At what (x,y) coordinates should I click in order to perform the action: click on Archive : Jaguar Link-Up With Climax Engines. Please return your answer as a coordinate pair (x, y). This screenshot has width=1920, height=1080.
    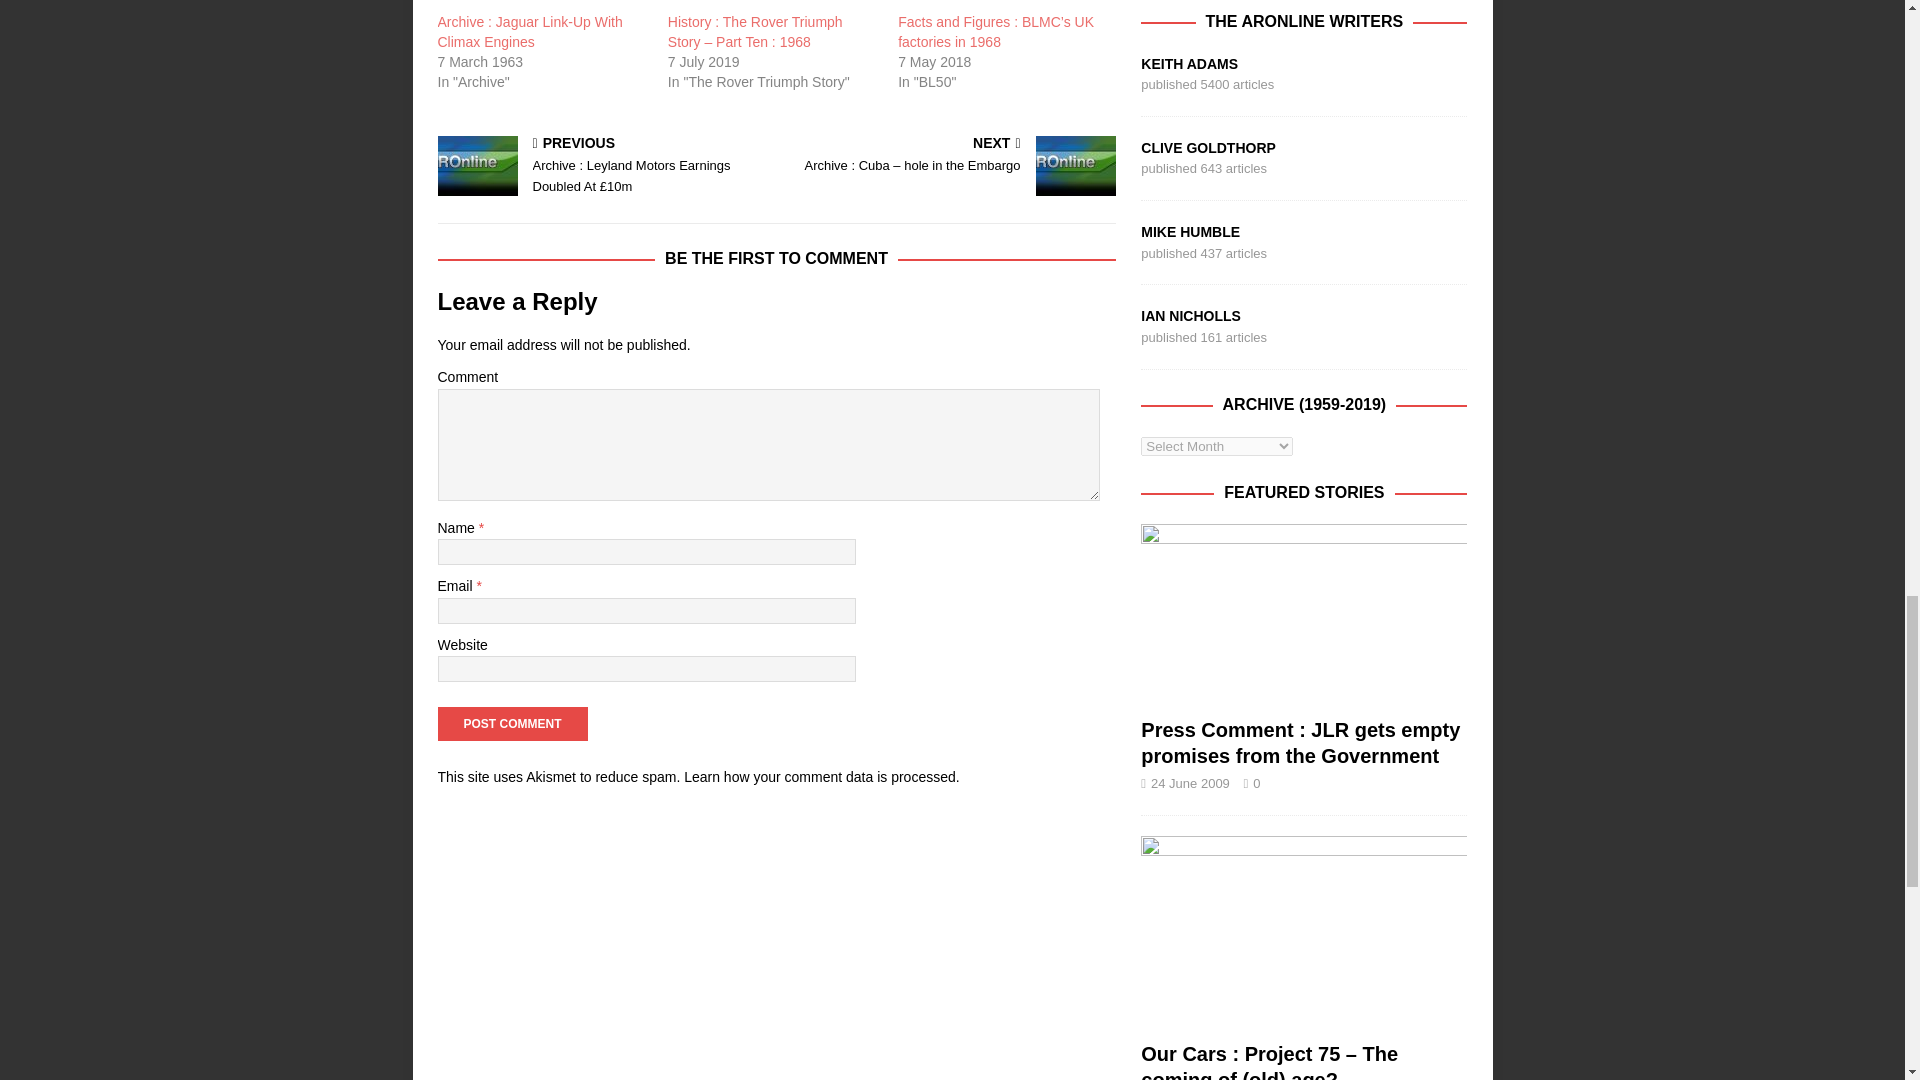
    Looking at the image, I should click on (542, 6).